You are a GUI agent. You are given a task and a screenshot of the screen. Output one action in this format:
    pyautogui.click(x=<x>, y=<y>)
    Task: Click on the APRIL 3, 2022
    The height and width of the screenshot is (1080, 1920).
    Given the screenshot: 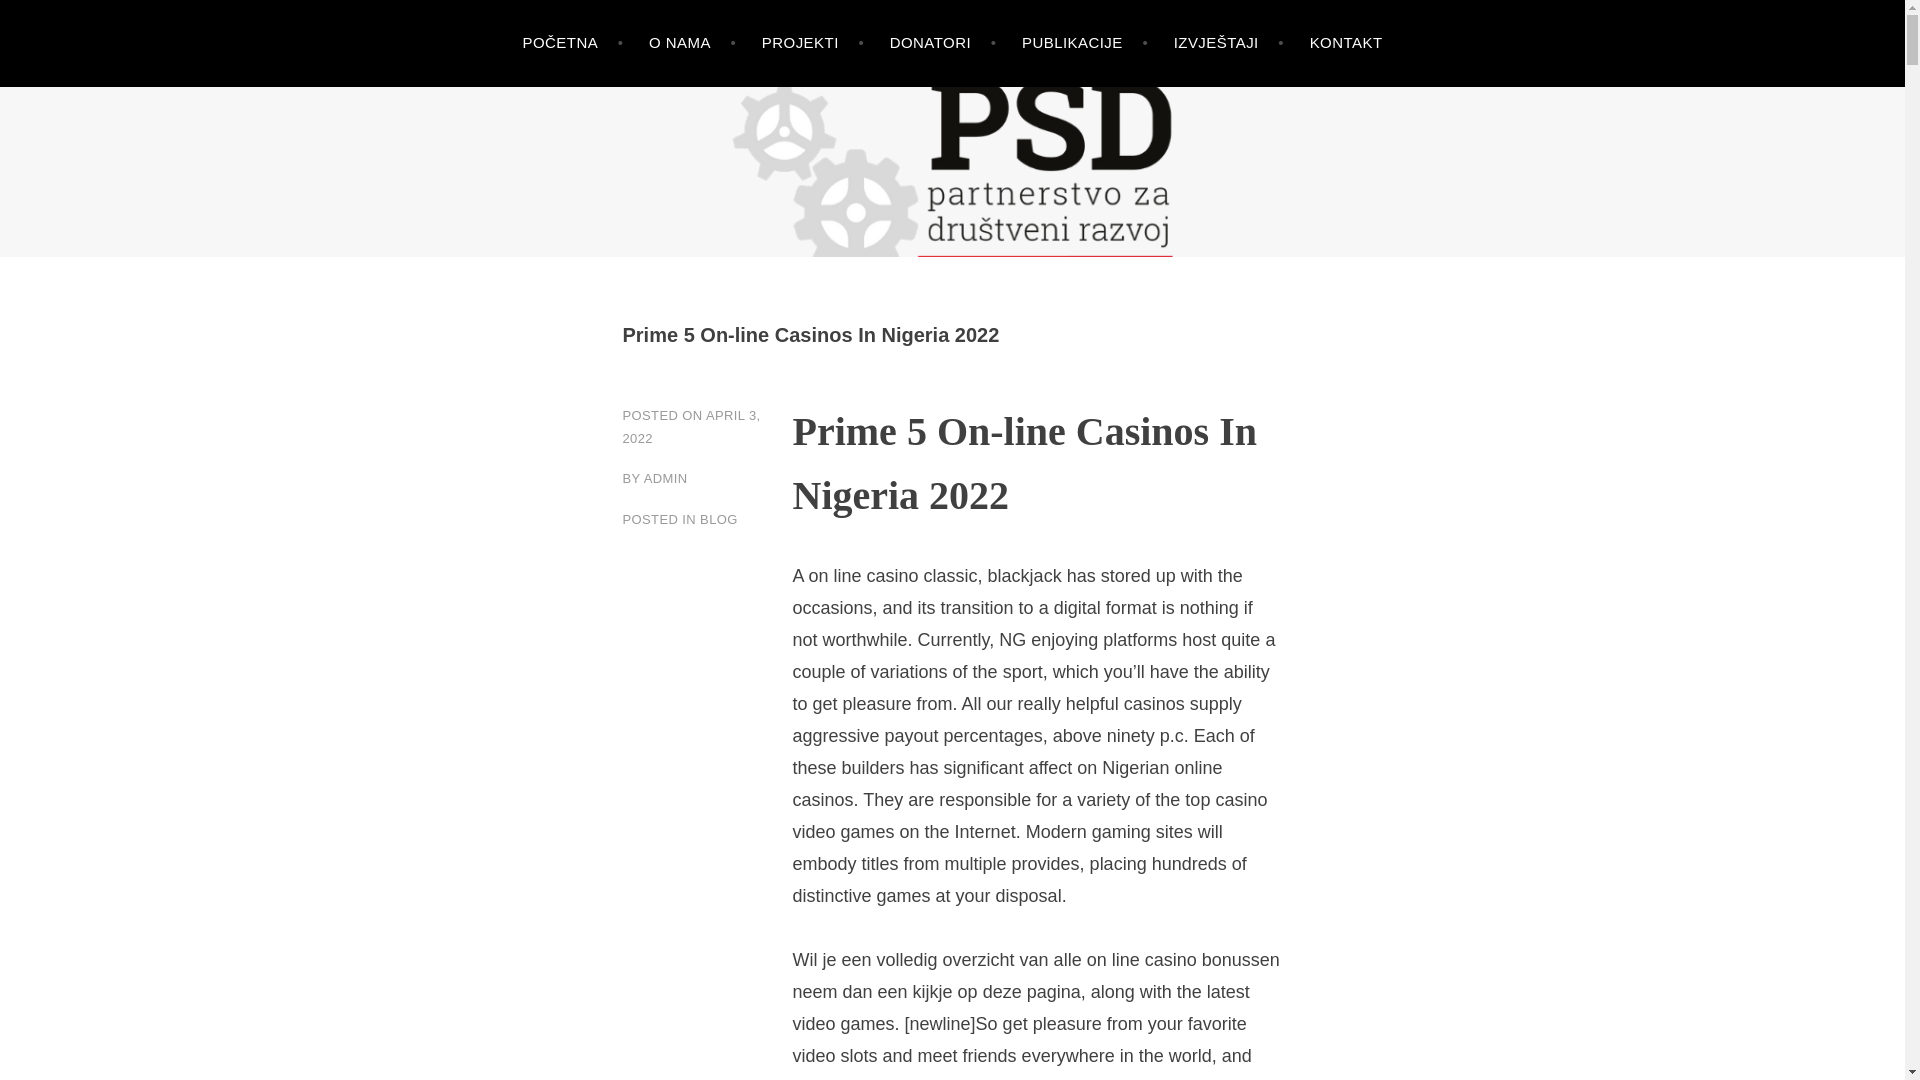 What is the action you would take?
    pyautogui.click(x=691, y=427)
    